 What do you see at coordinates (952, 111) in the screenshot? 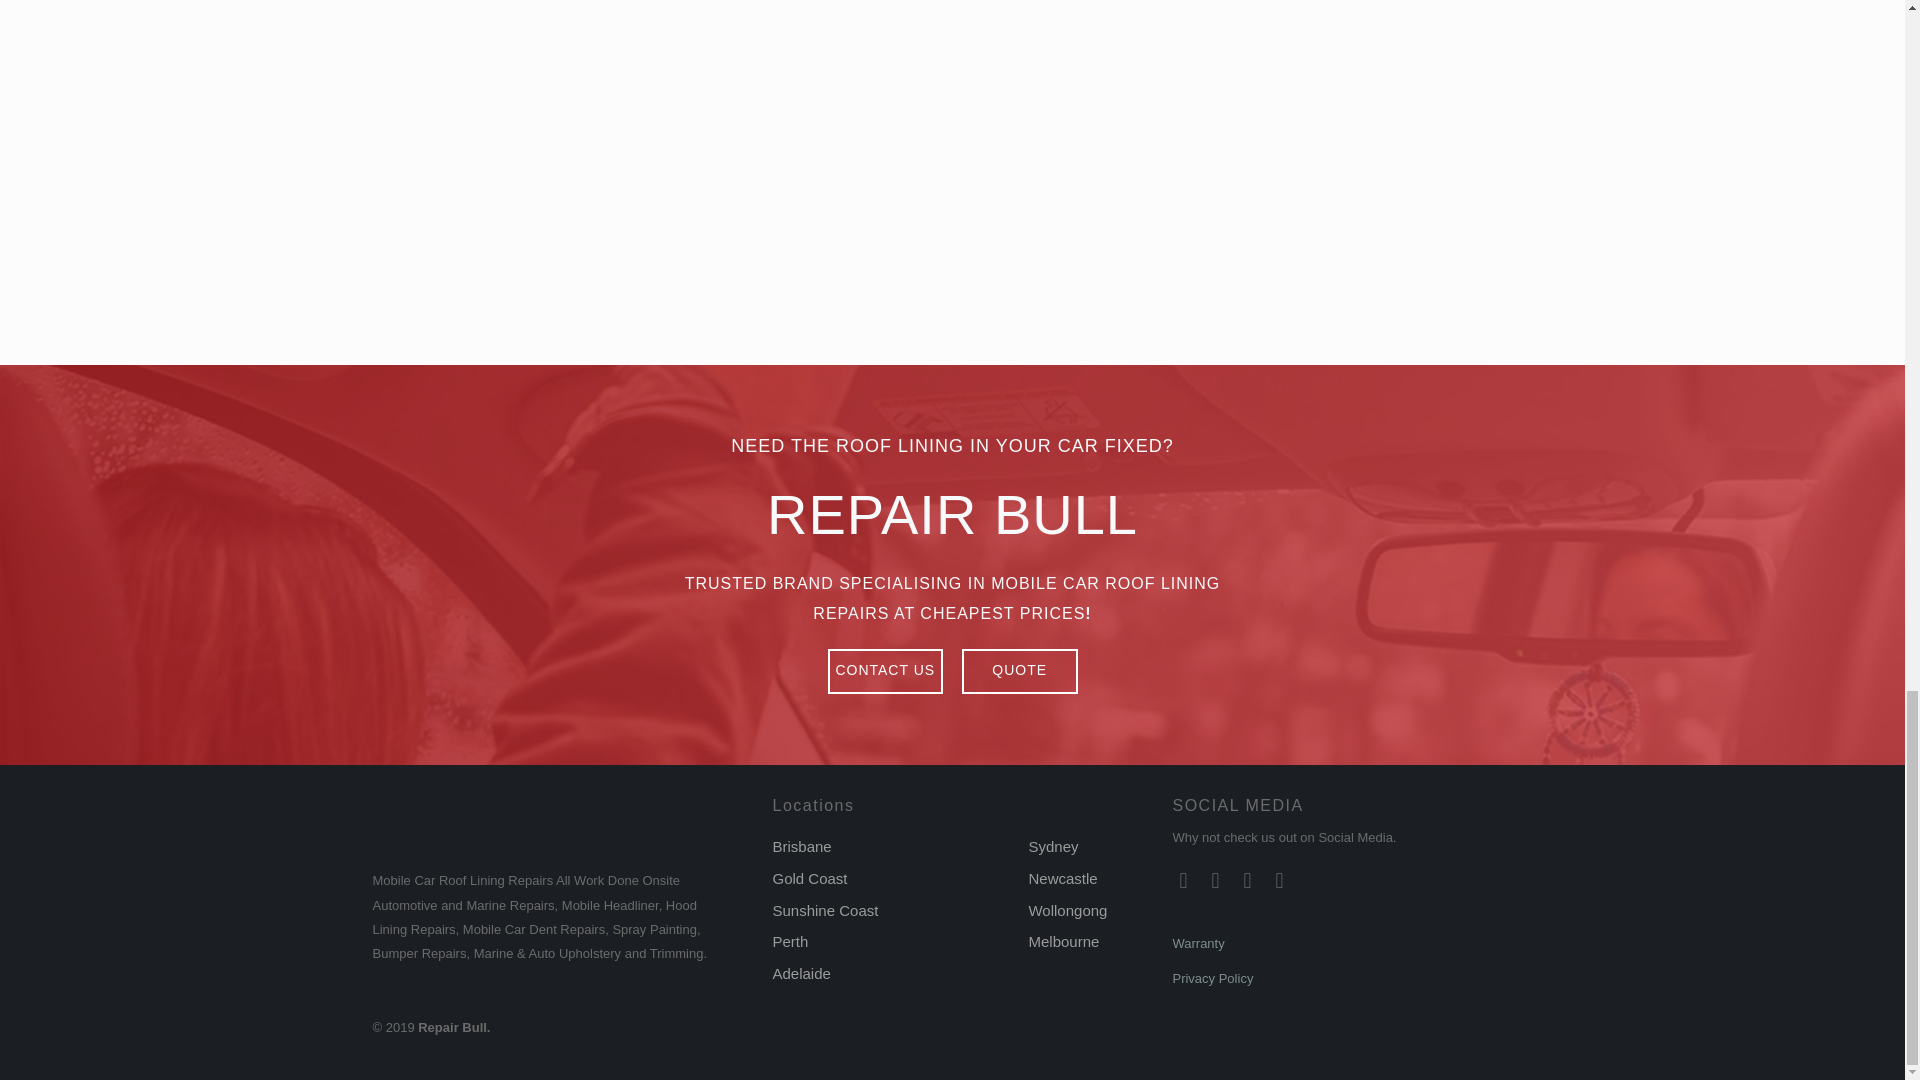
I see `img-2` at bounding box center [952, 111].